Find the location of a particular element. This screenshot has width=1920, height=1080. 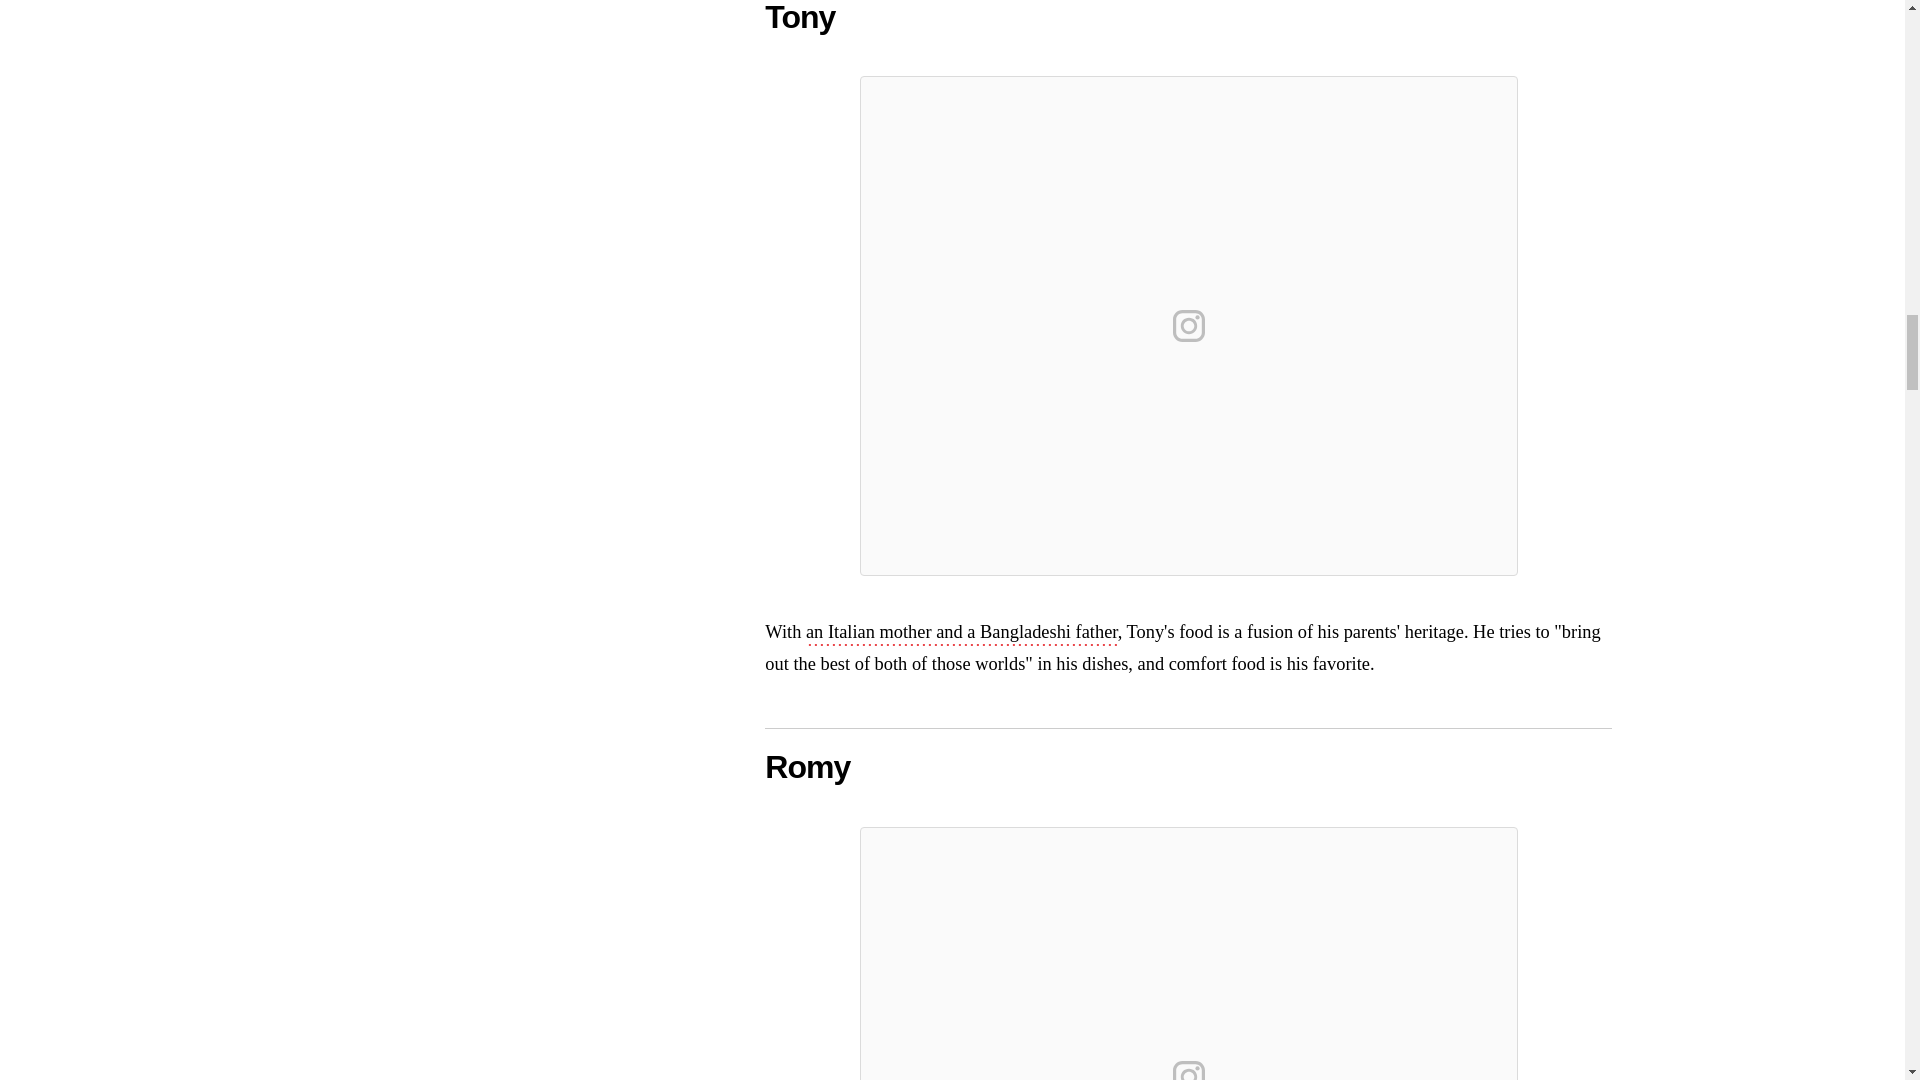

an Italian mother and a Bangladeshi father is located at coordinates (962, 634).